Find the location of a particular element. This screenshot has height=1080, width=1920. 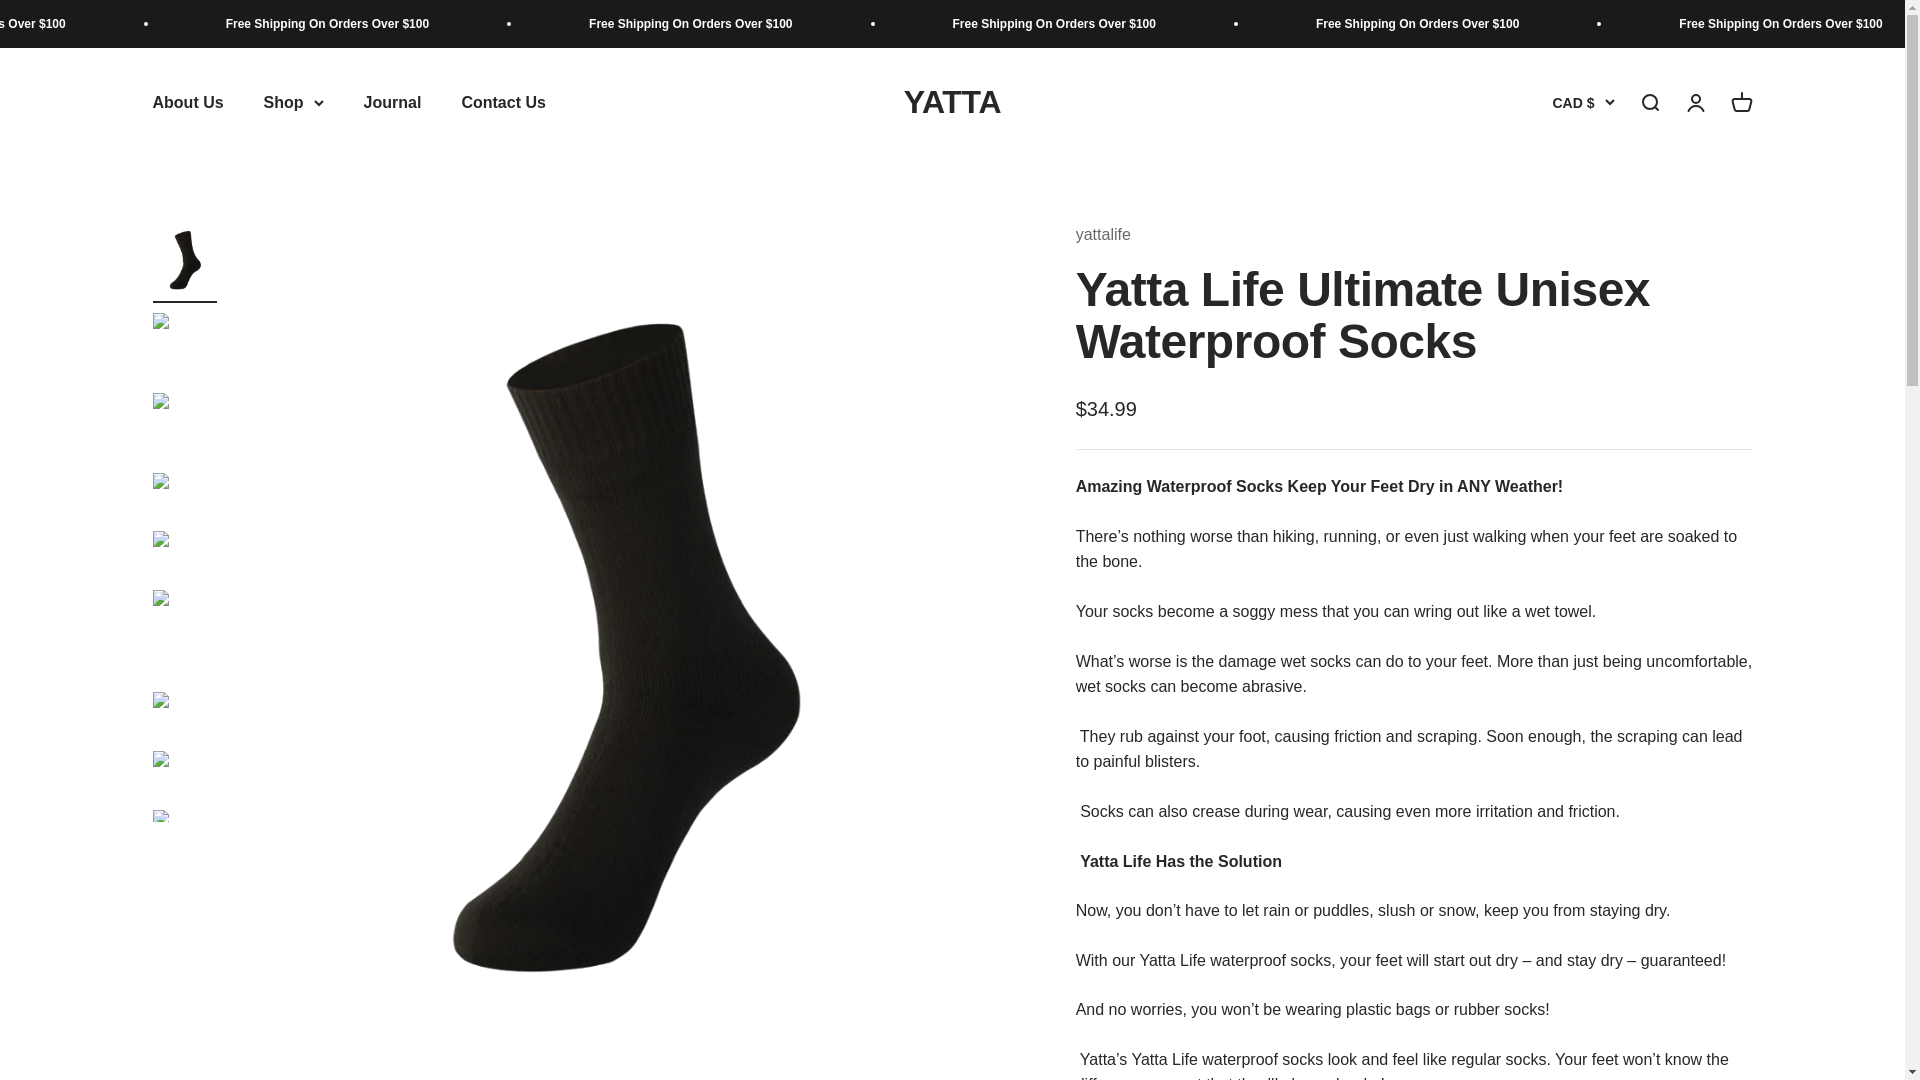

About Us is located at coordinates (186, 102).